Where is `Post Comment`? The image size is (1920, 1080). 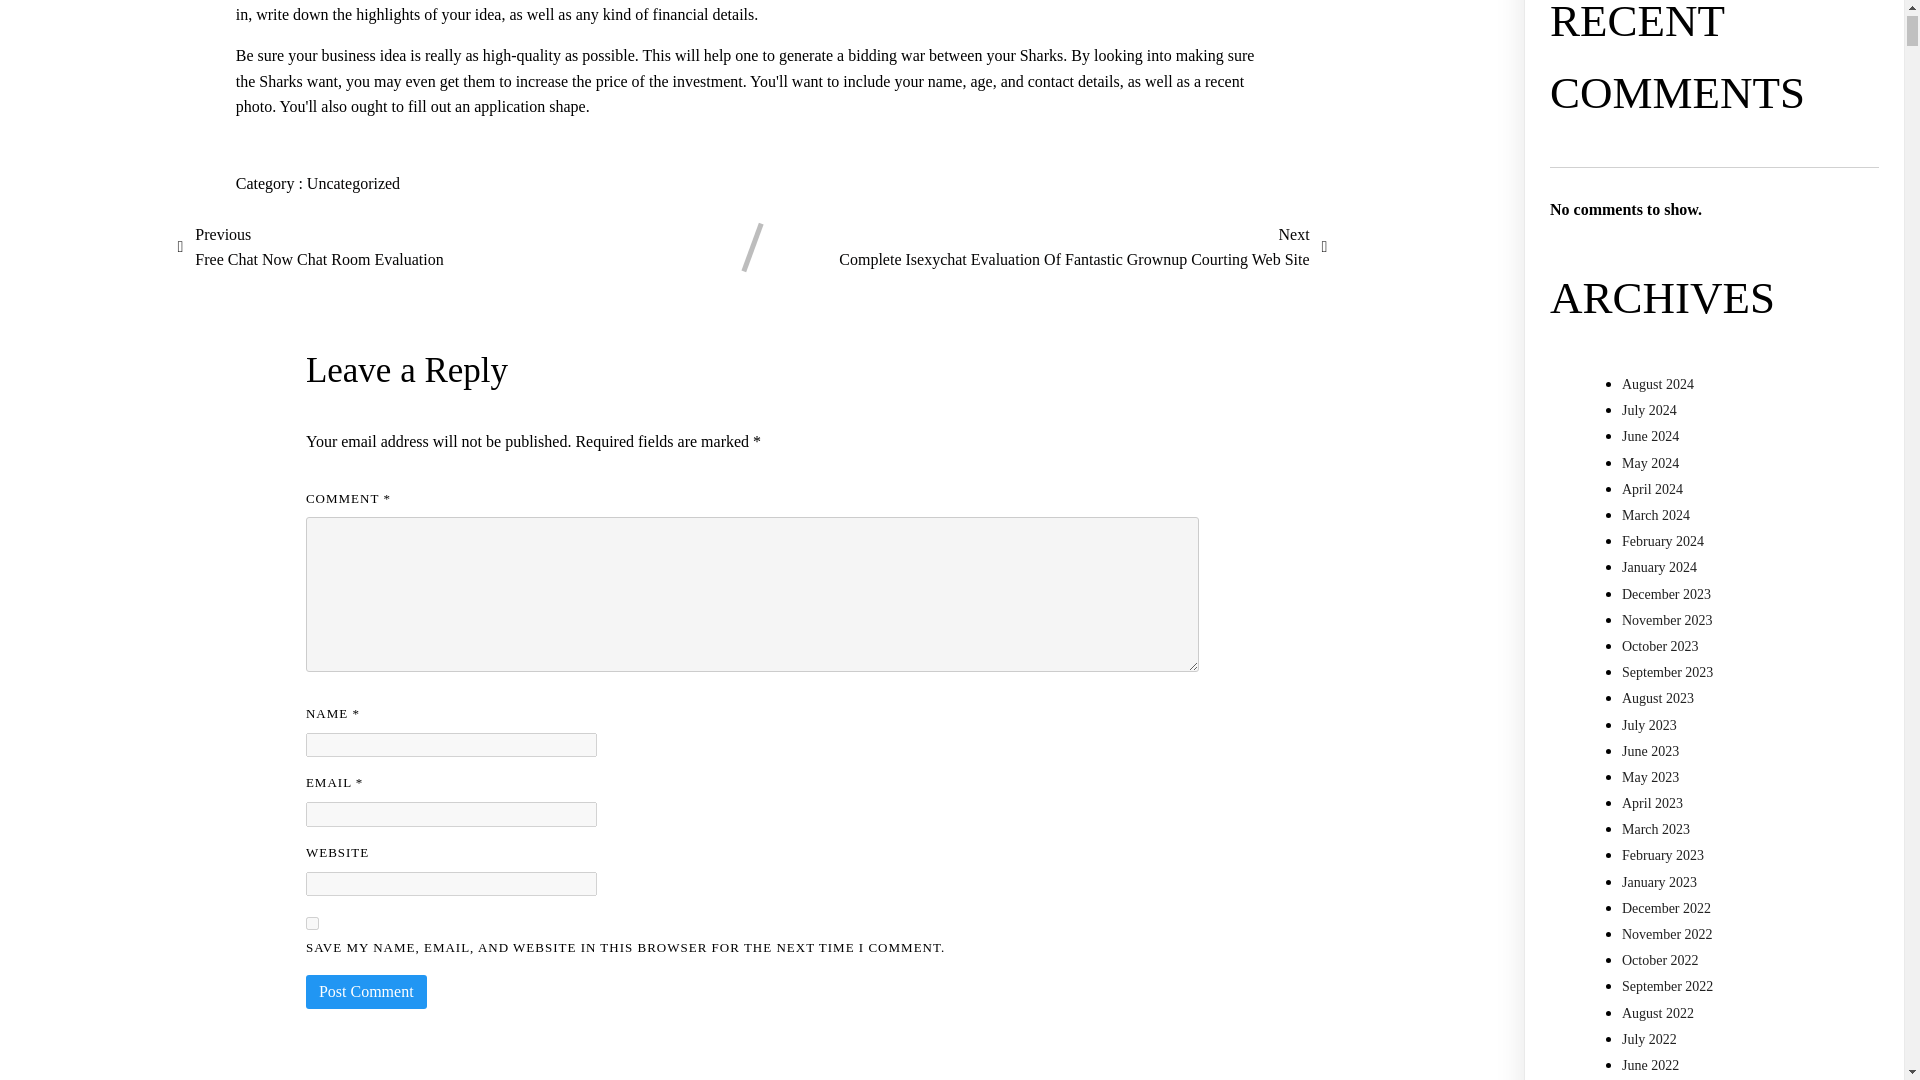 Post Comment is located at coordinates (366, 992).